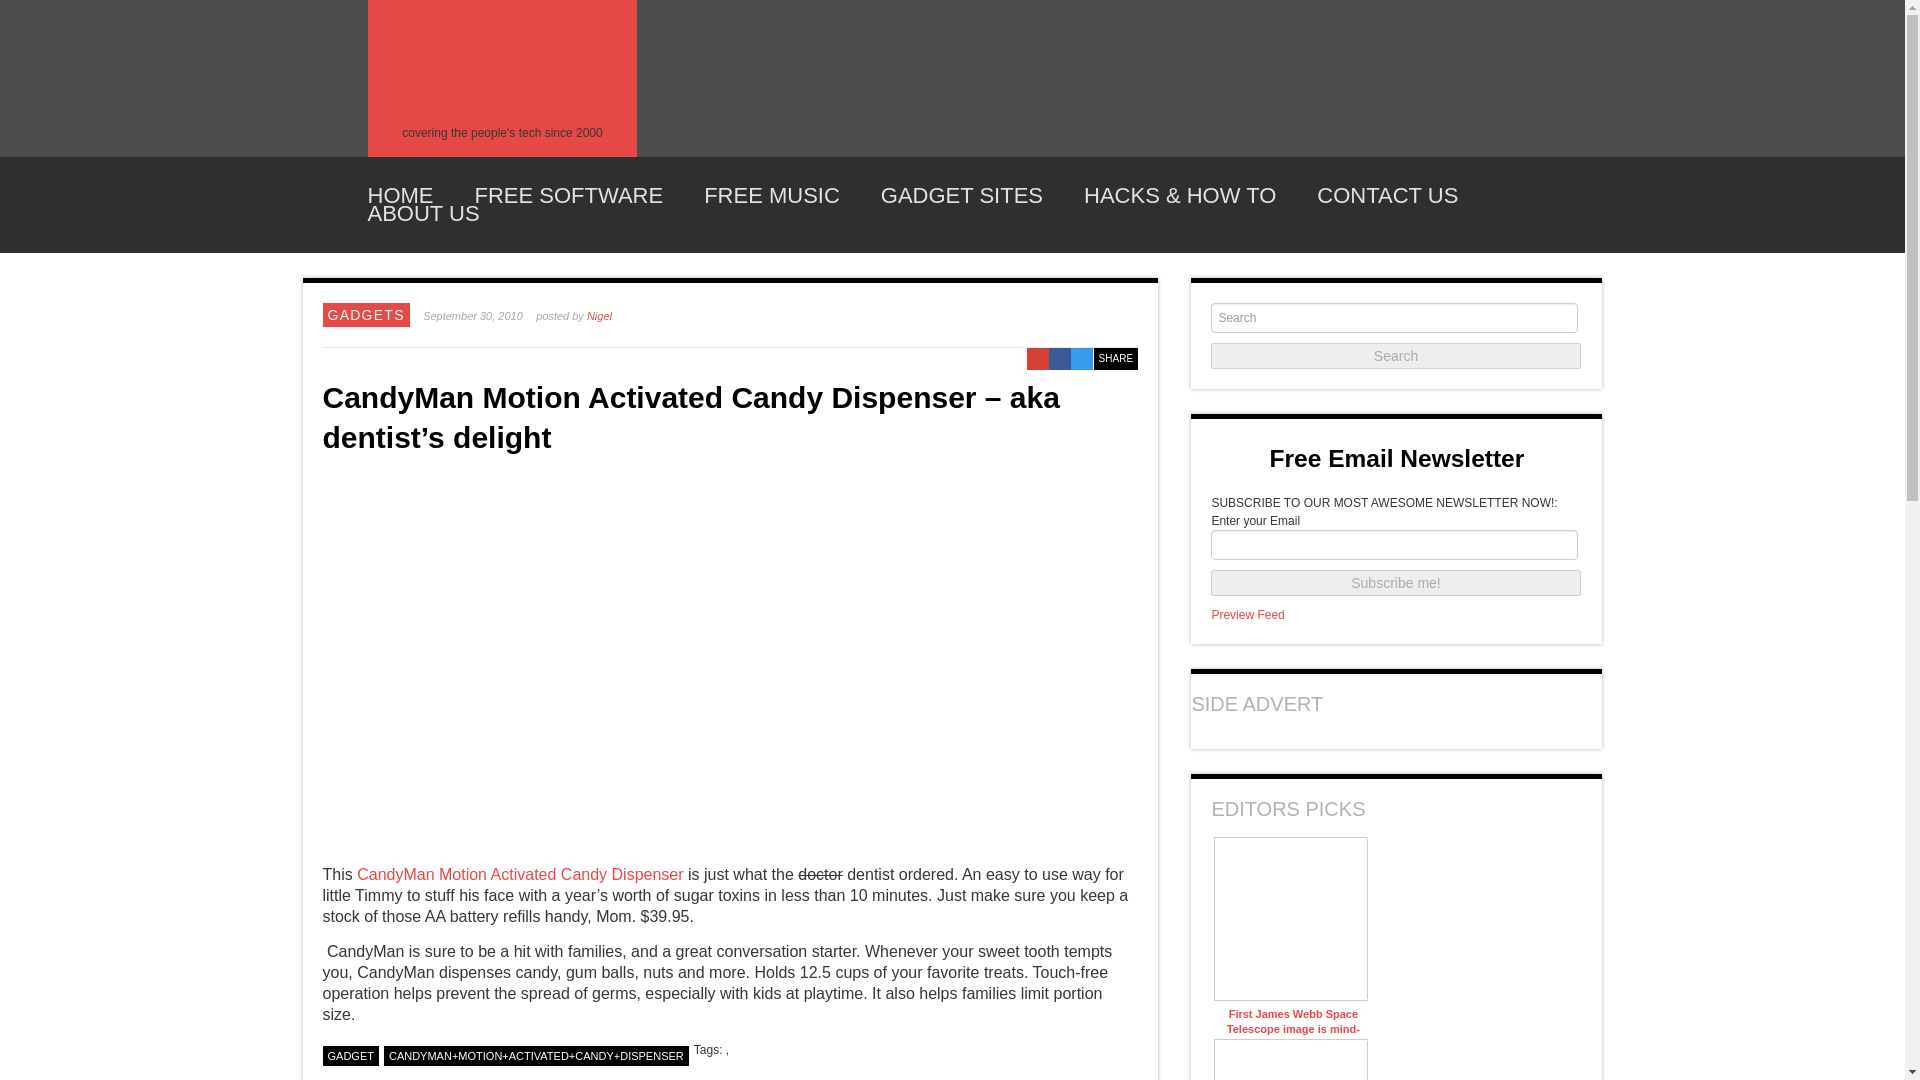 Image resolution: width=1920 pixels, height=1080 pixels. I want to click on FREE MUSIC, so click(772, 196).